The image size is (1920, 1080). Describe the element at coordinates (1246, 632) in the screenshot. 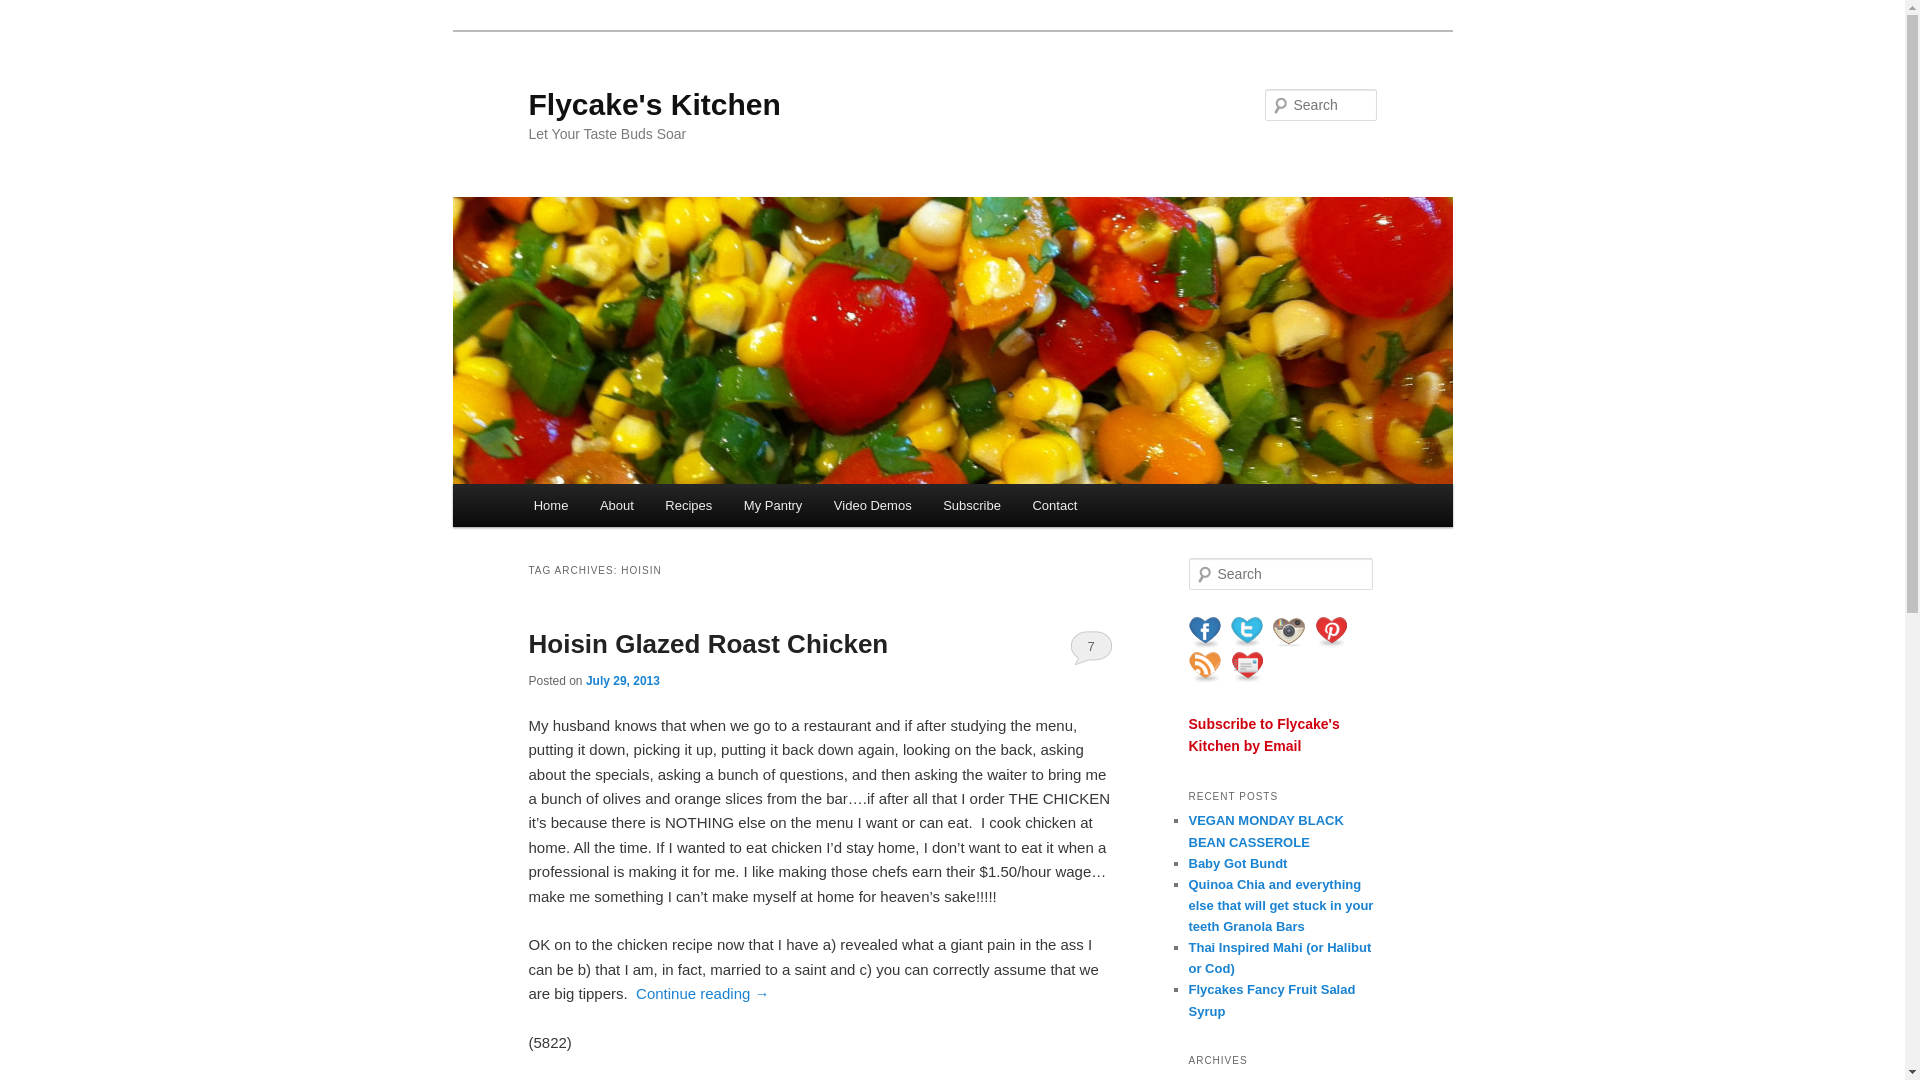

I see ` Twitter` at that location.